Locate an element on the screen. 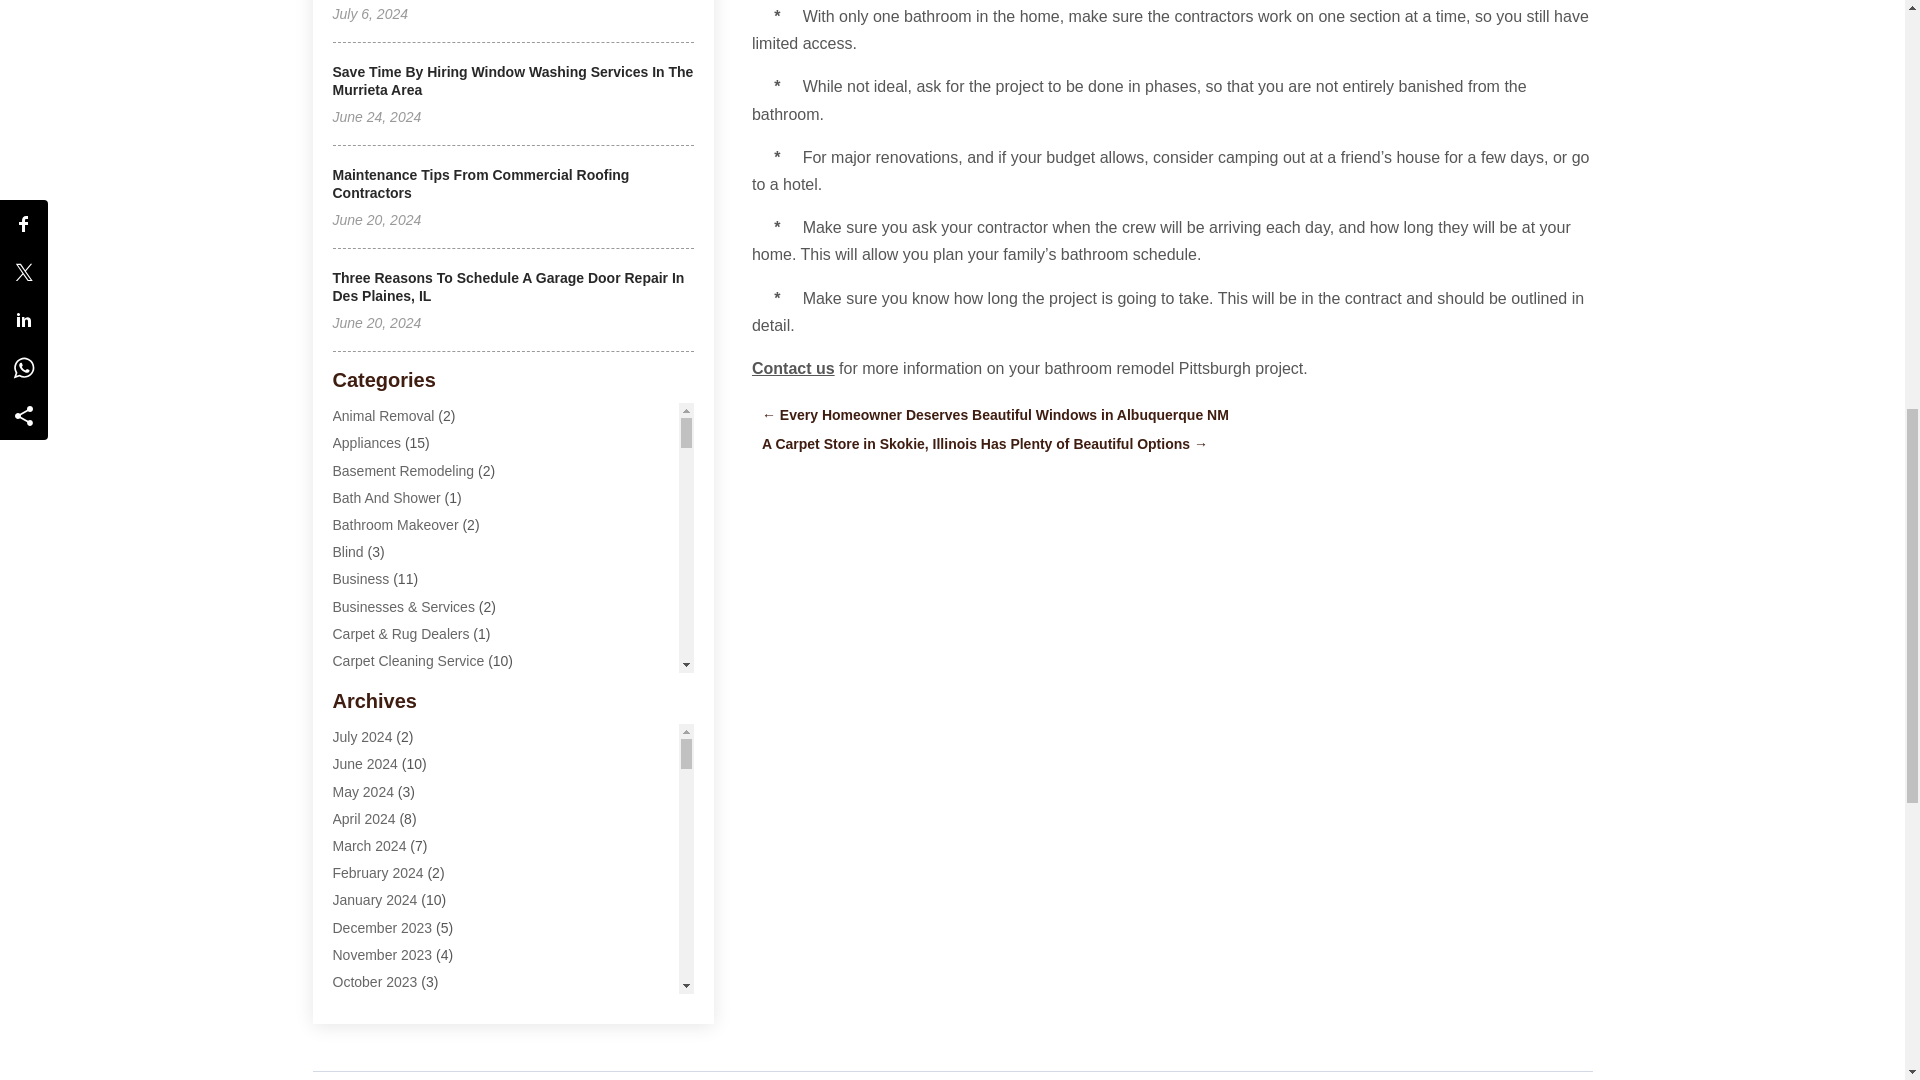 This screenshot has width=1920, height=1080. Contractor is located at coordinates (364, 878).